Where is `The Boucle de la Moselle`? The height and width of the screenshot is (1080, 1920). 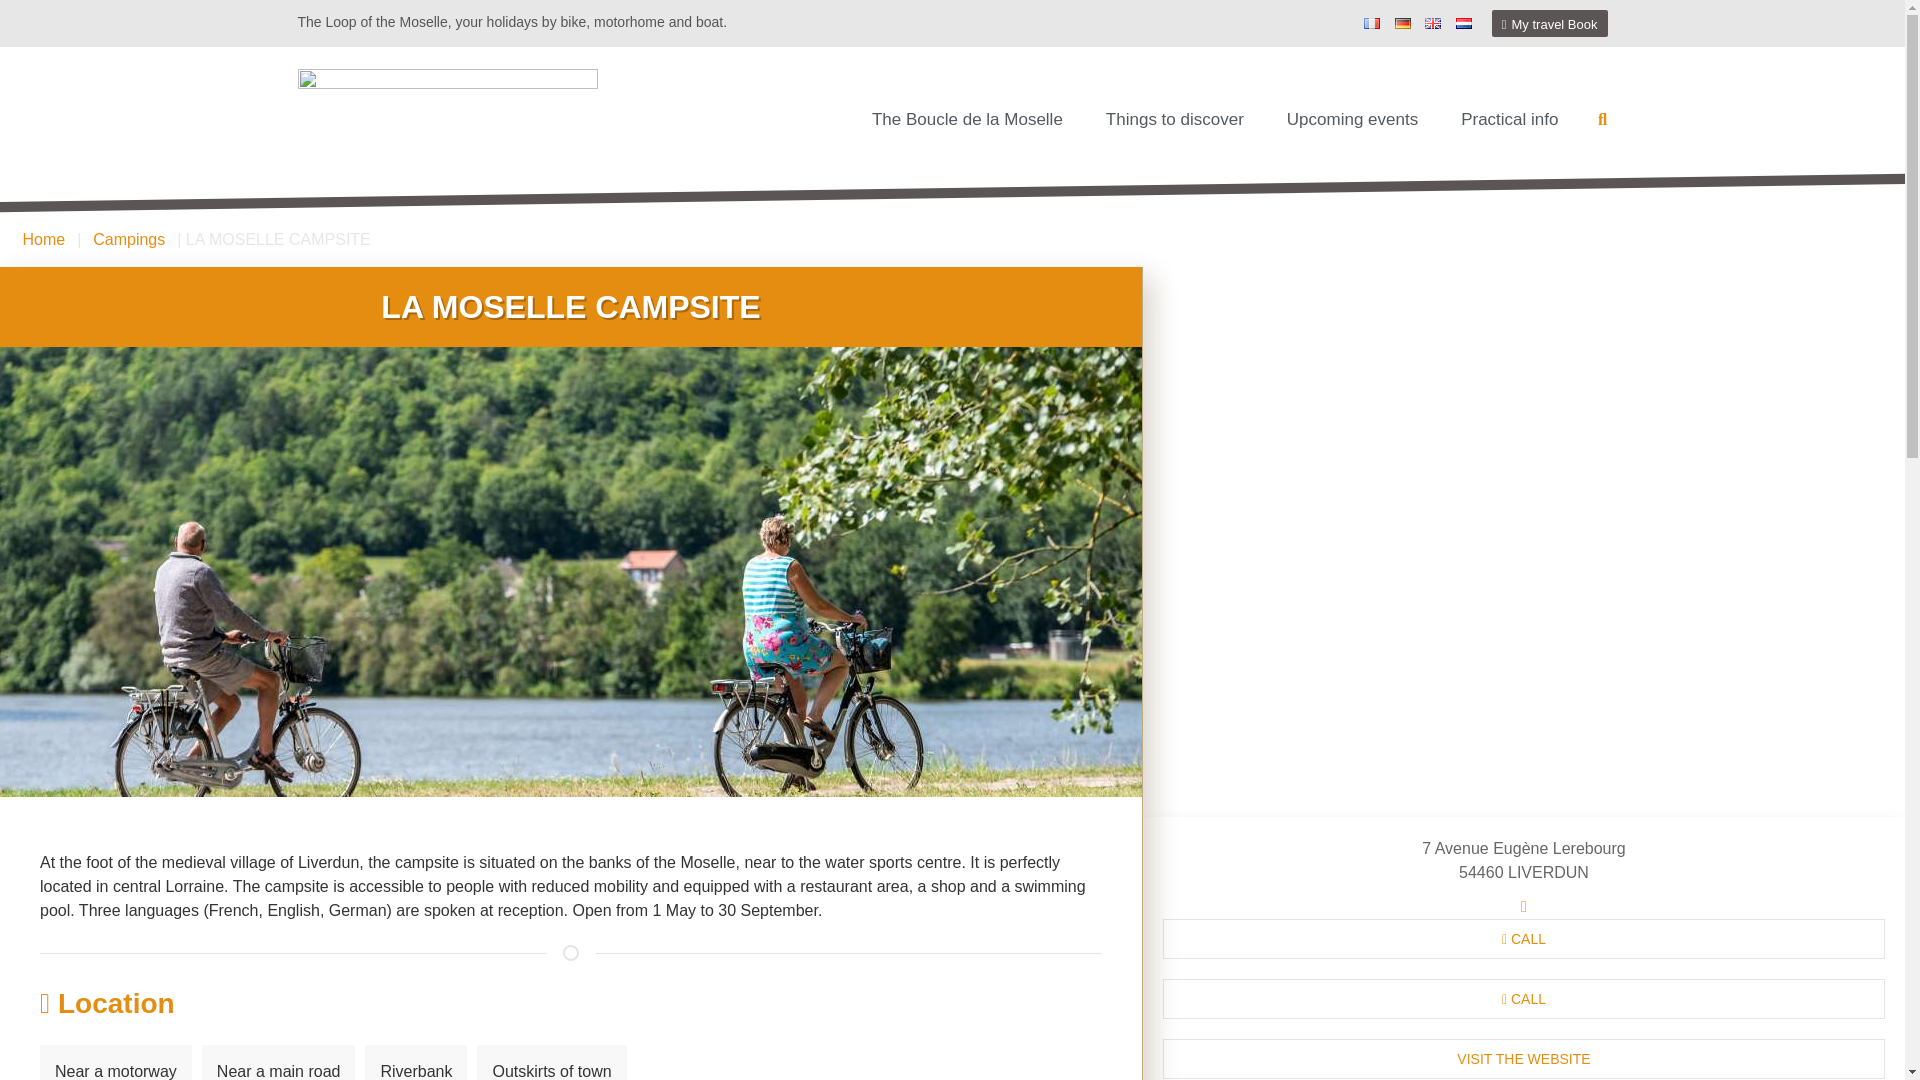
The Boucle de la Moselle is located at coordinates (968, 120).